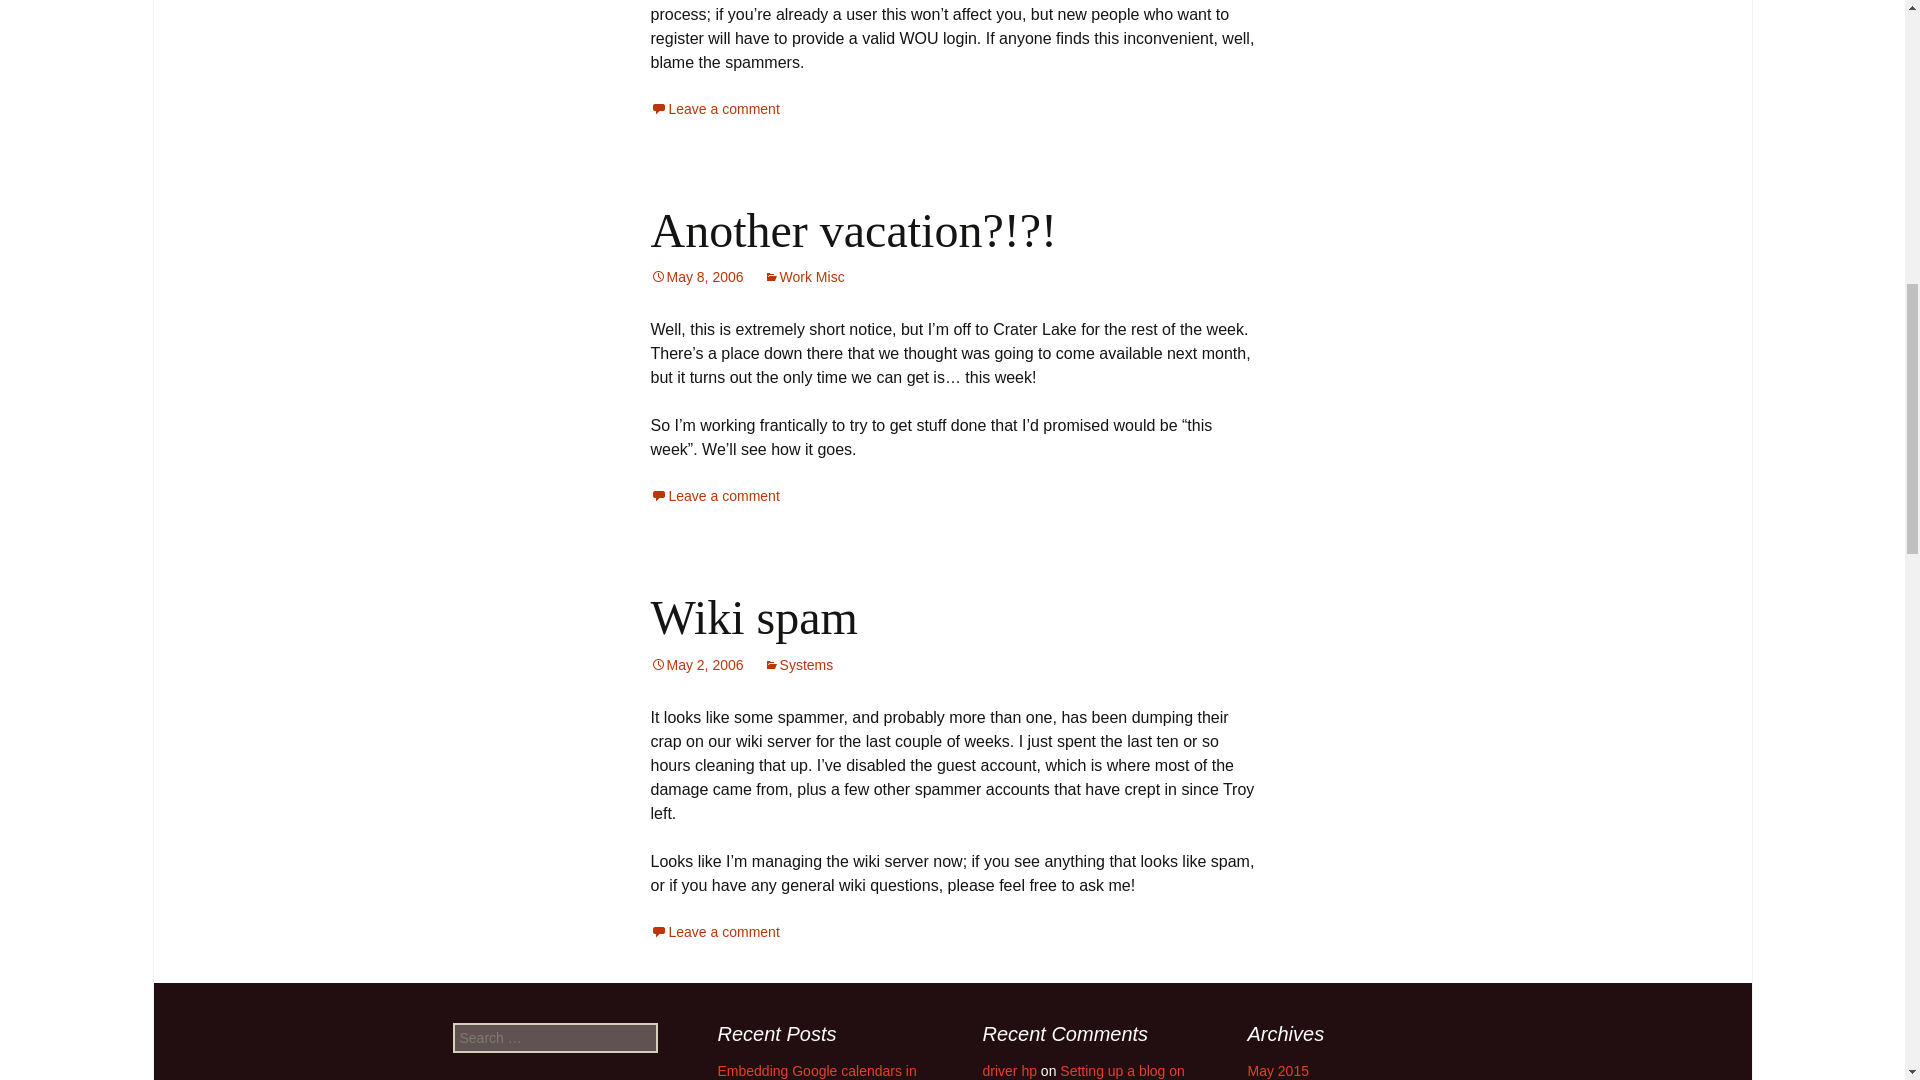  I want to click on Leave a comment, so click(714, 932).